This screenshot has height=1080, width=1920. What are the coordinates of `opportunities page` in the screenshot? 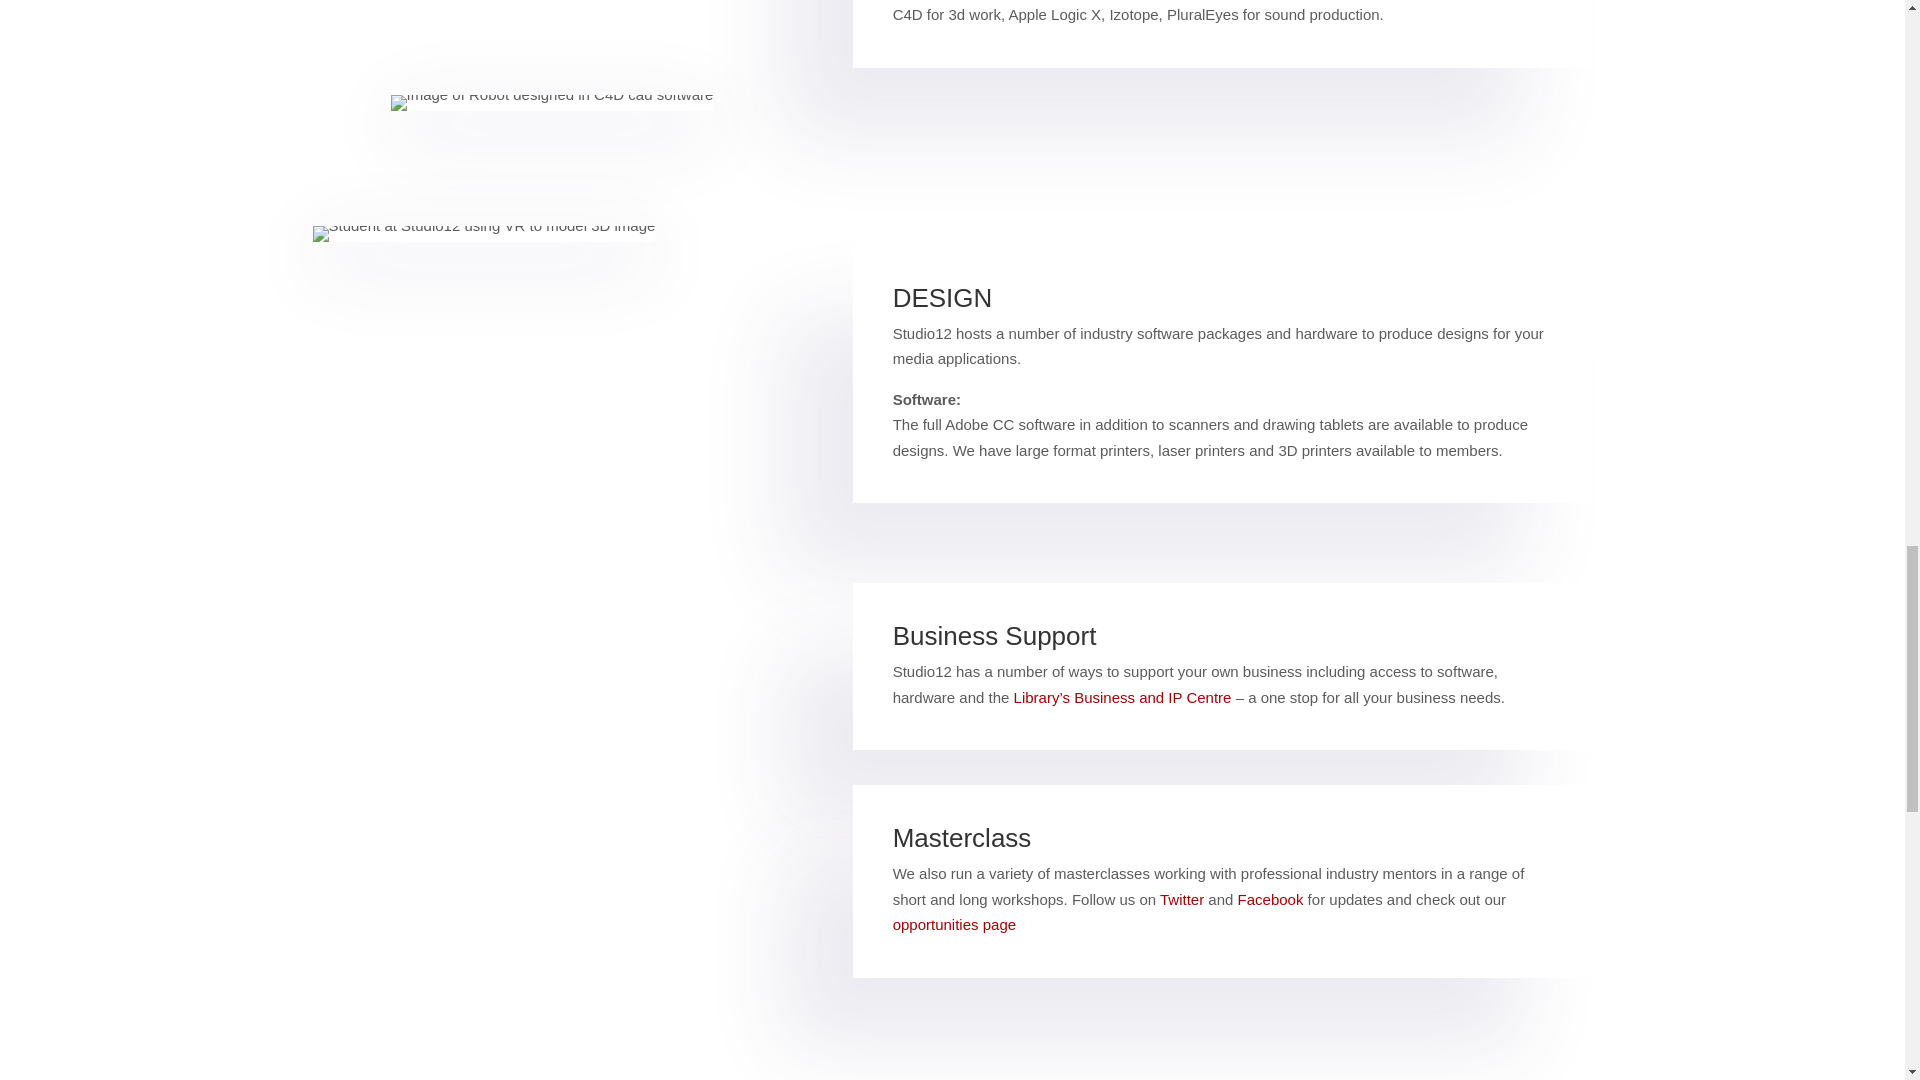 It's located at (954, 924).